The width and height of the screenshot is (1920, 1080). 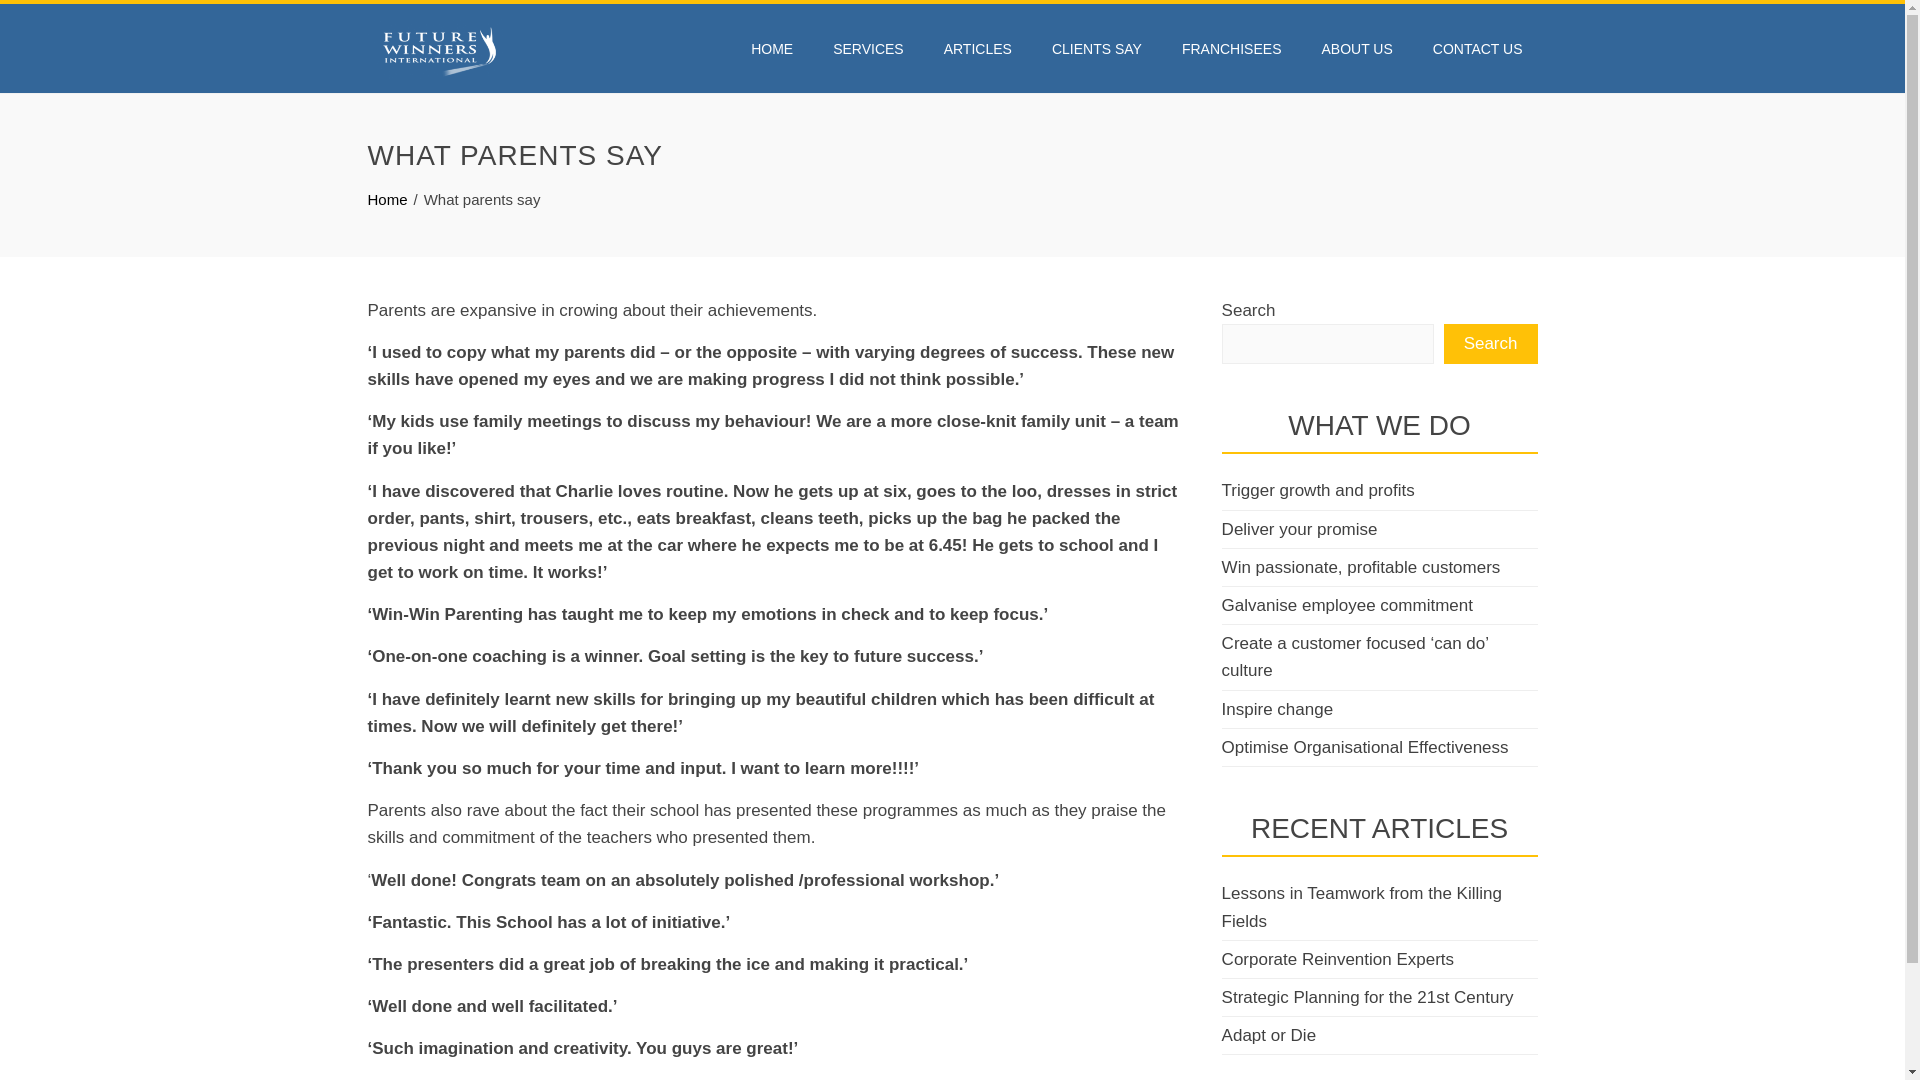 What do you see at coordinates (978, 48) in the screenshot?
I see `ARTICLES` at bounding box center [978, 48].